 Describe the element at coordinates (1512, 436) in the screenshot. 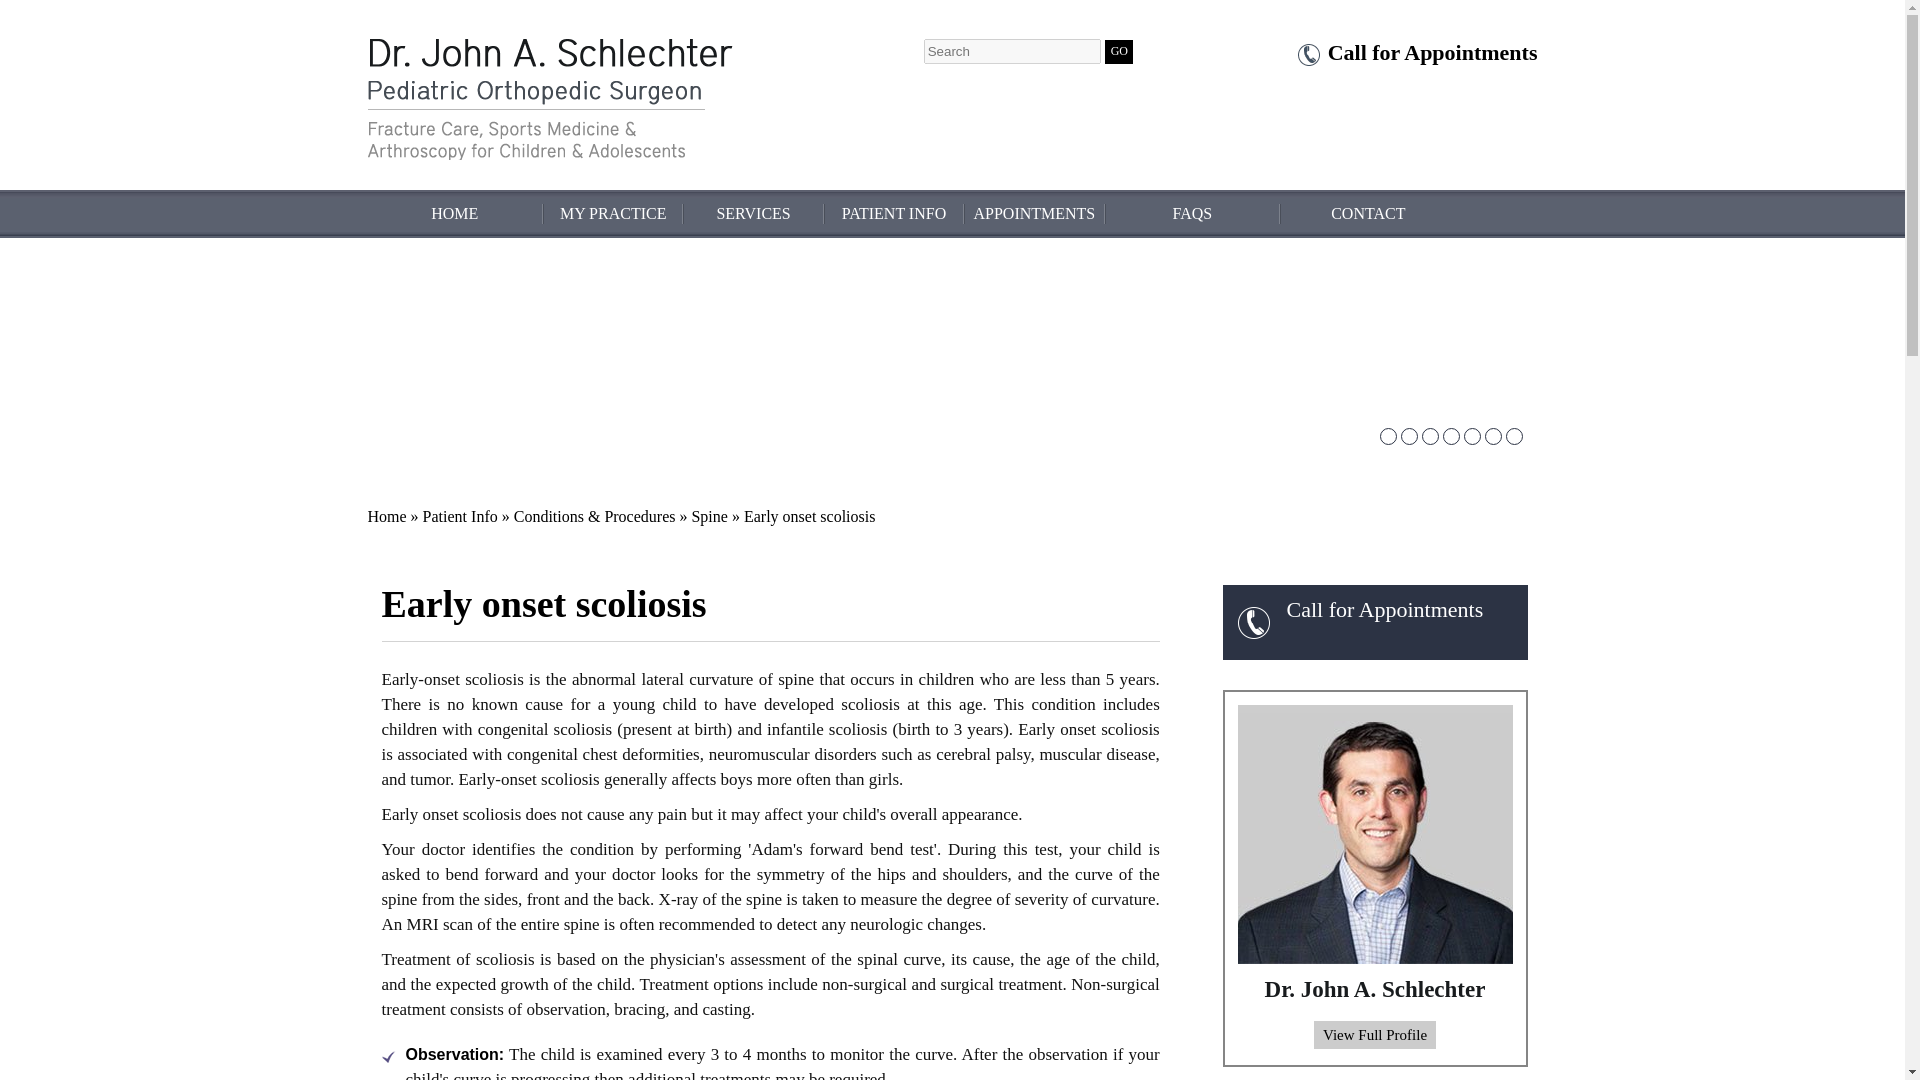

I see `Slider 7` at that location.